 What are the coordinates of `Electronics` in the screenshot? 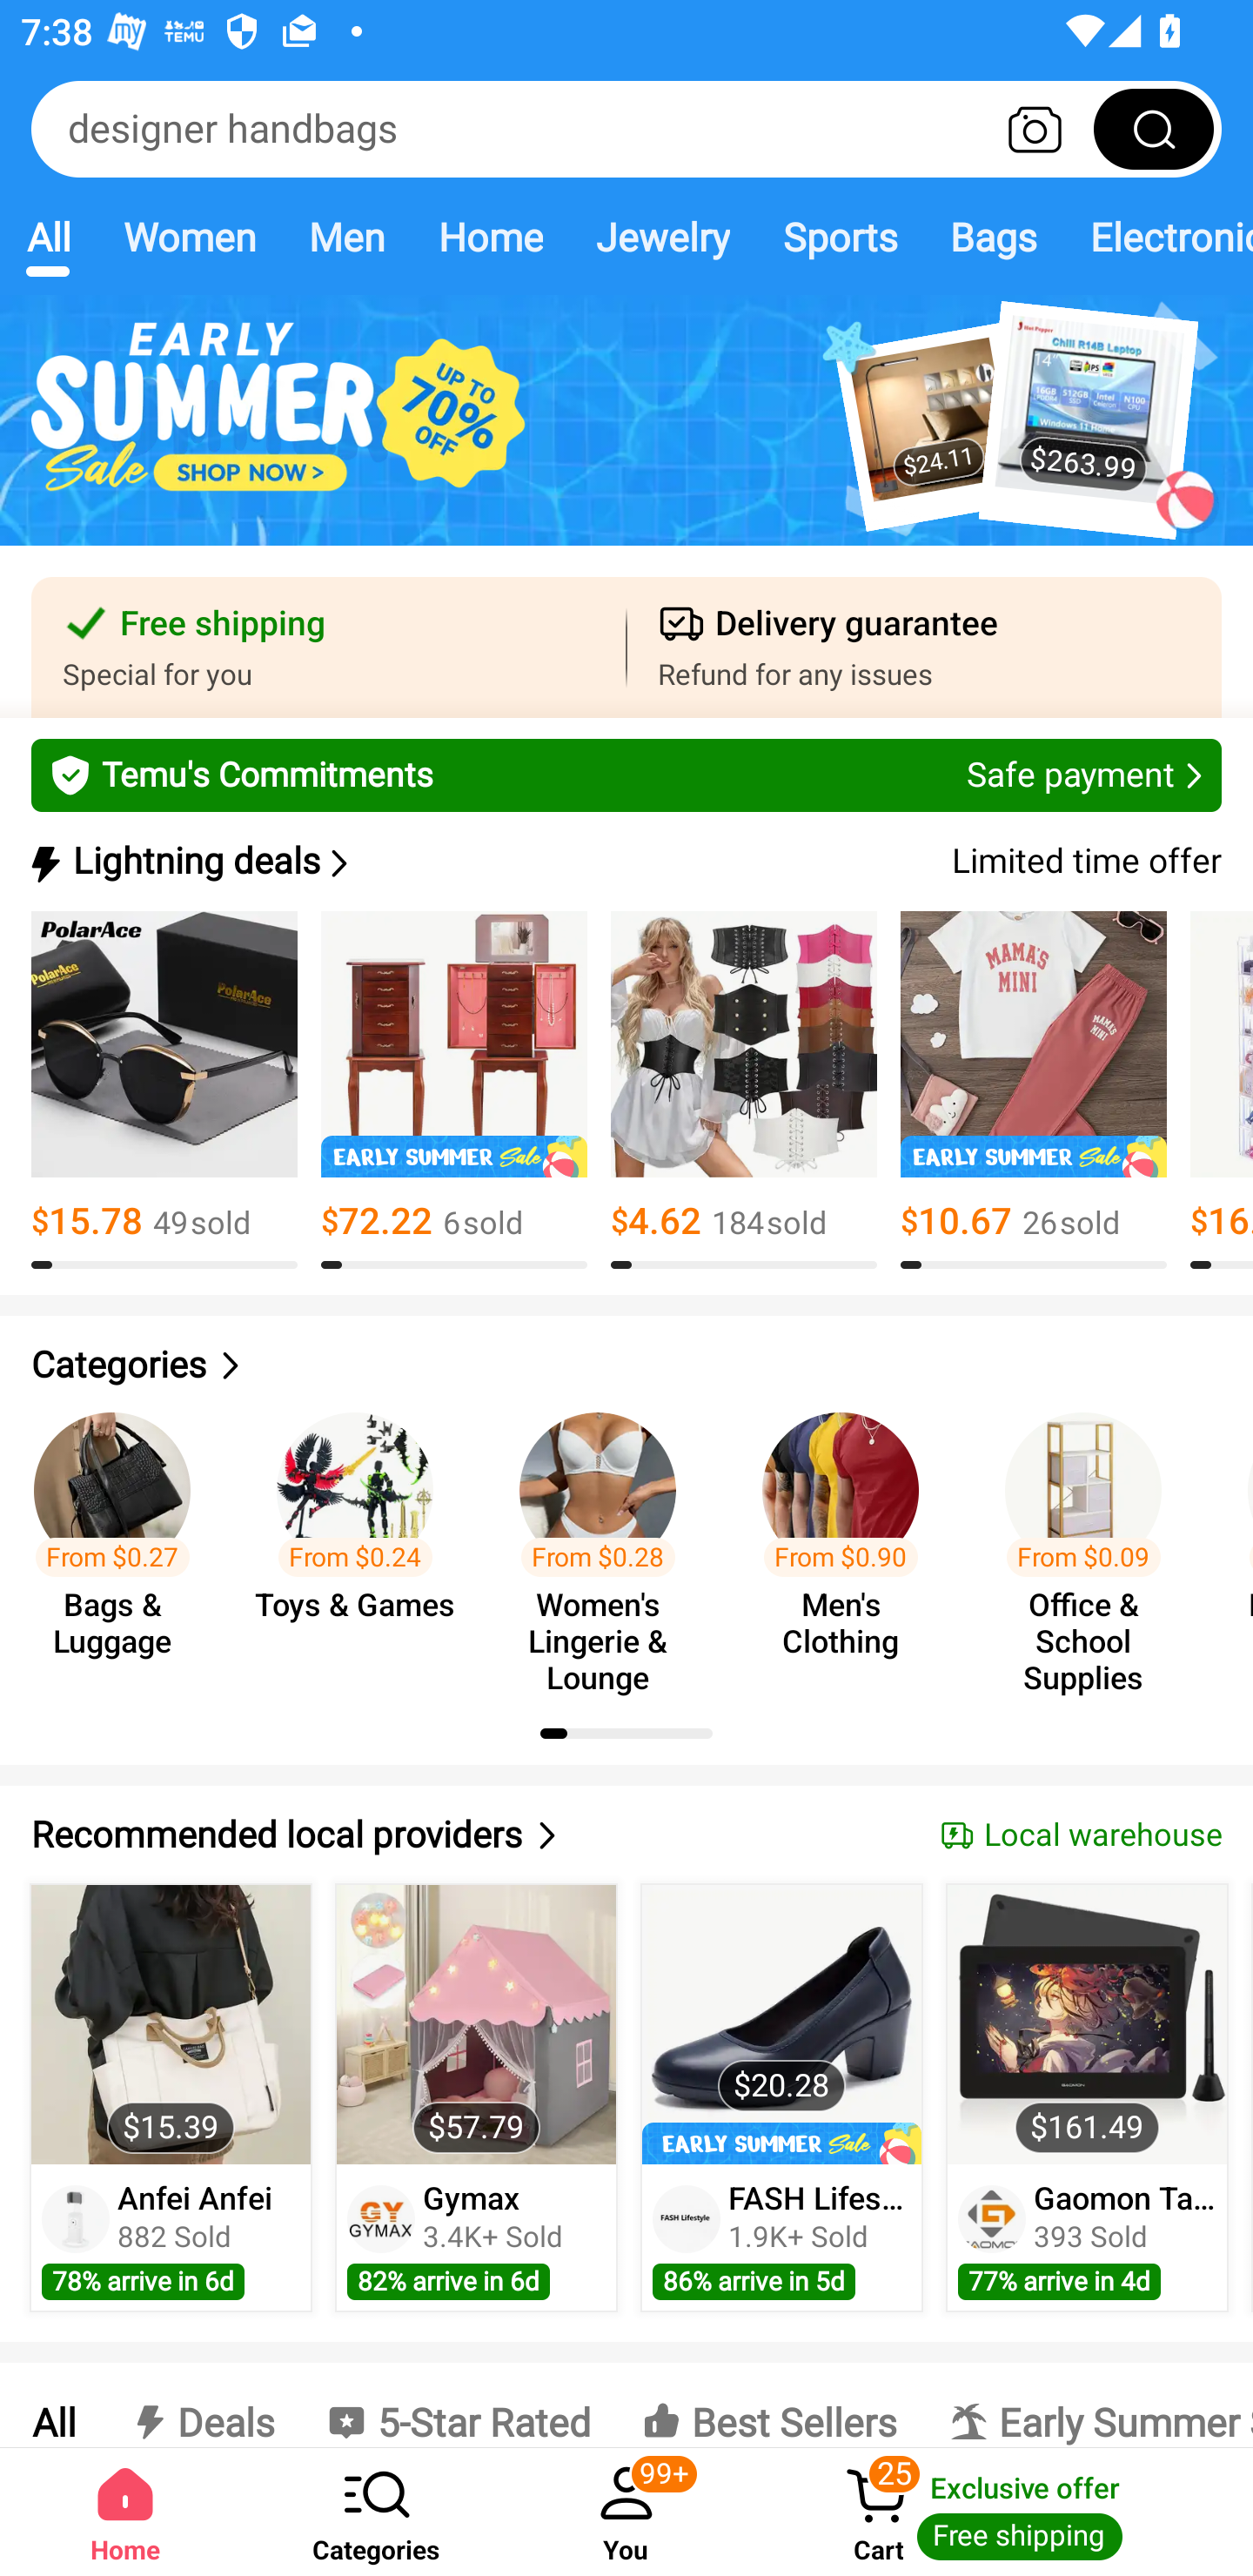 It's located at (1158, 237).